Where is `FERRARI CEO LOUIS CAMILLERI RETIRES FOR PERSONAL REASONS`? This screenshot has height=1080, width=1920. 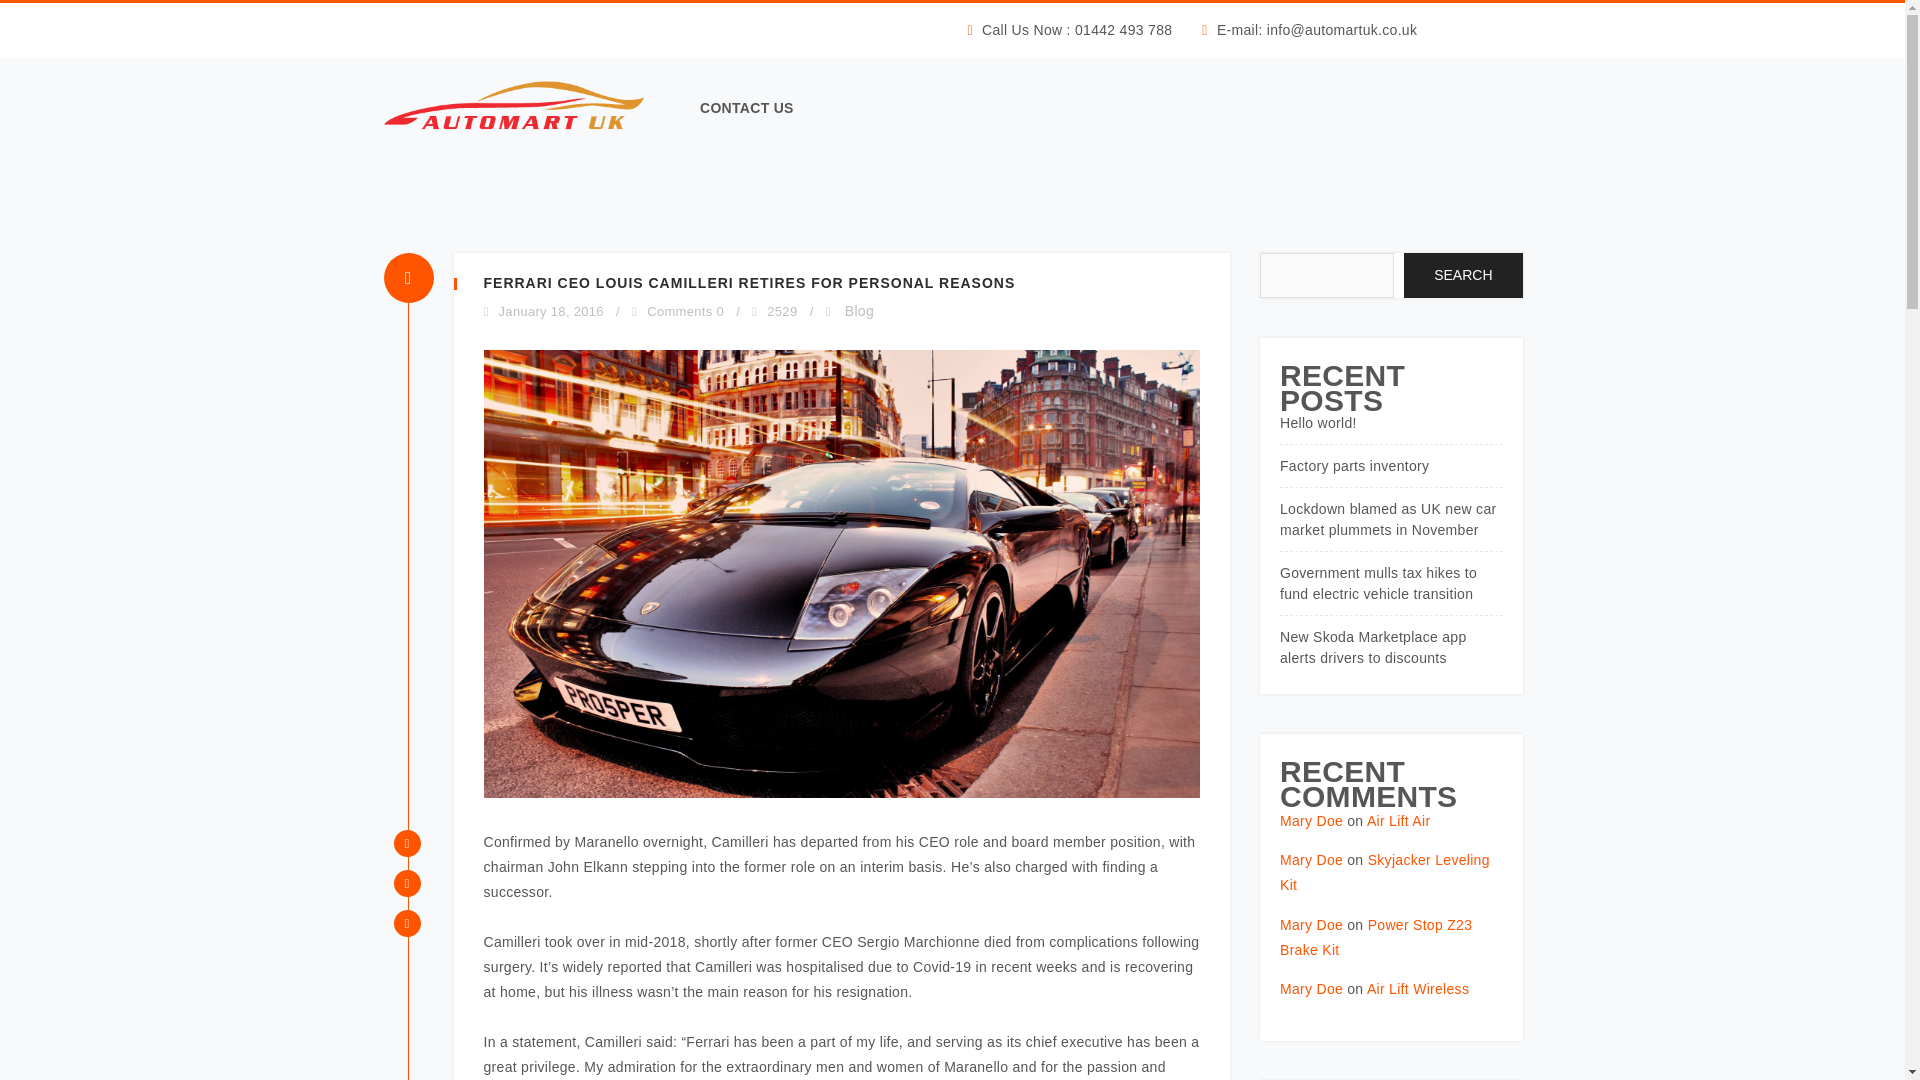 FERRARI CEO LOUIS CAMILLERI RETIRES FOR PERSONAL REASONS is located at coordinates (749, 282).